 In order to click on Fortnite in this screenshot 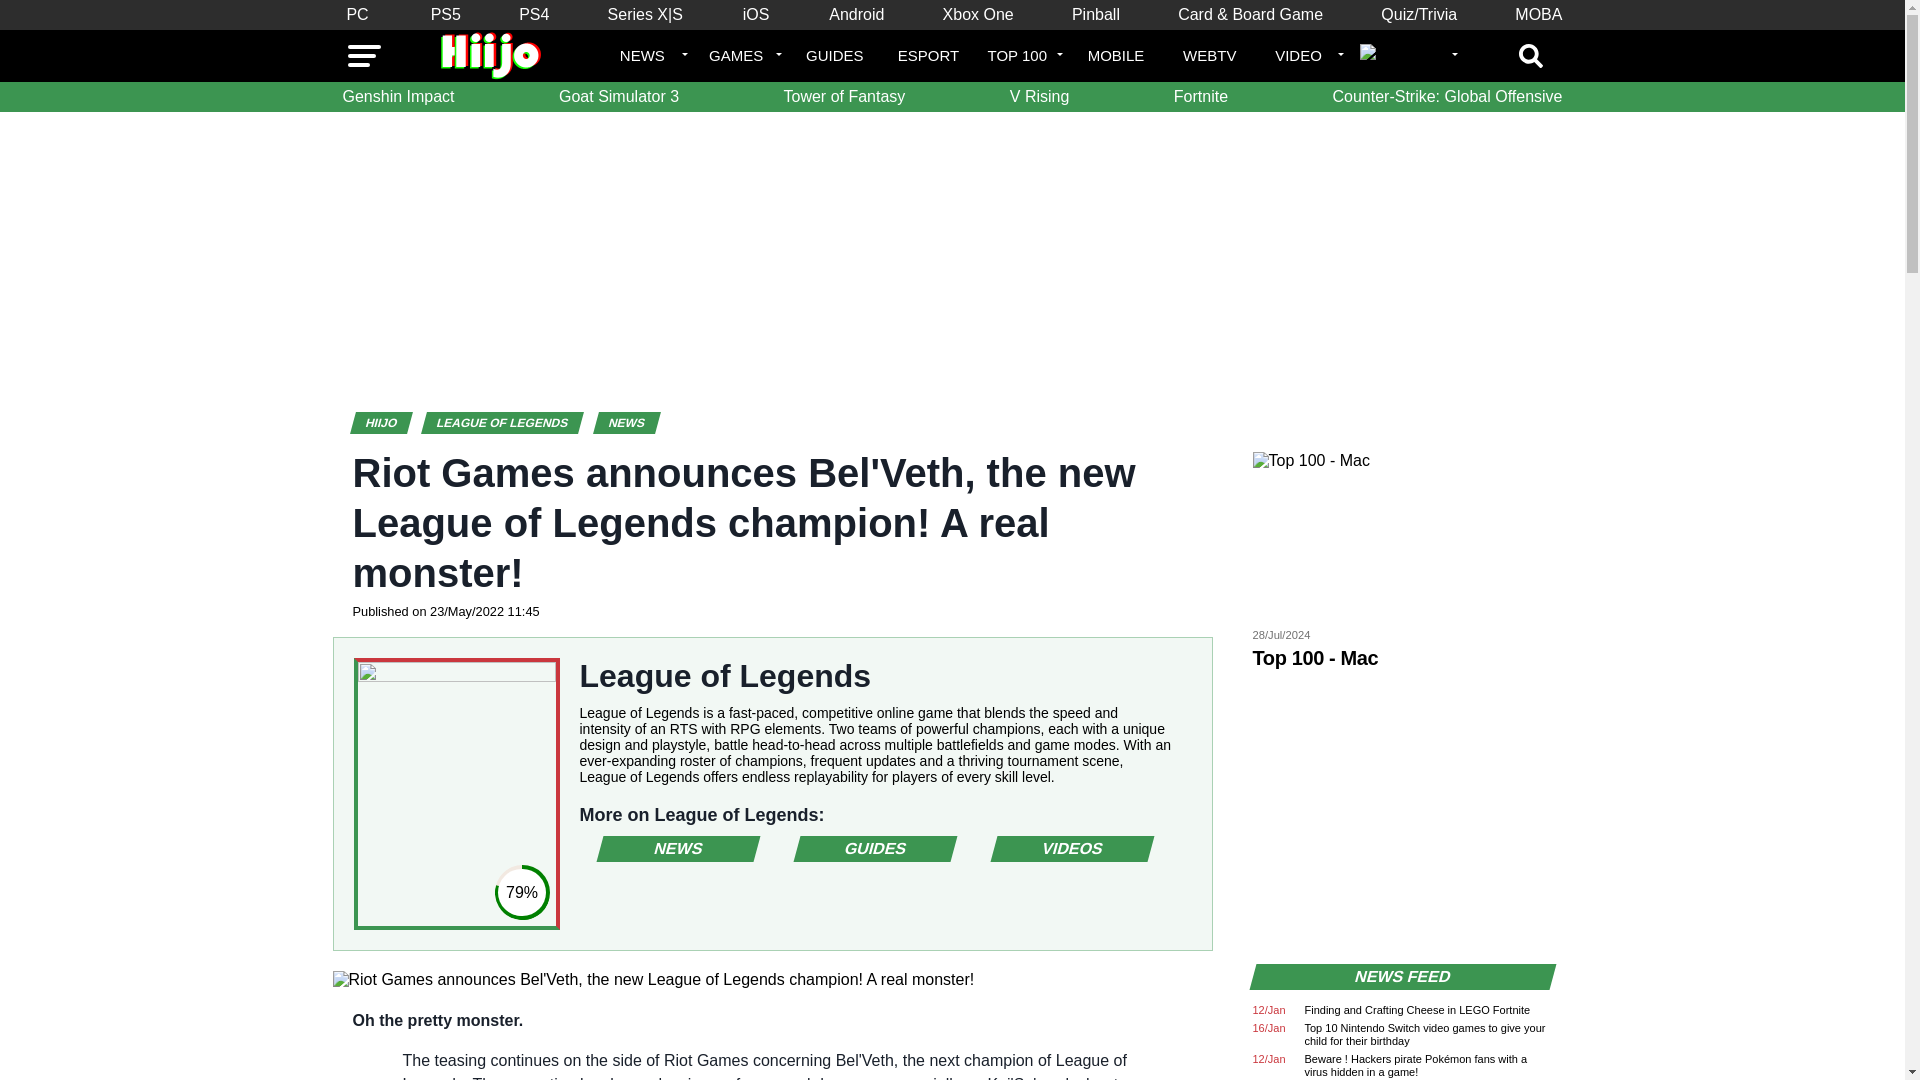, I will do `click(1200, 97)`.